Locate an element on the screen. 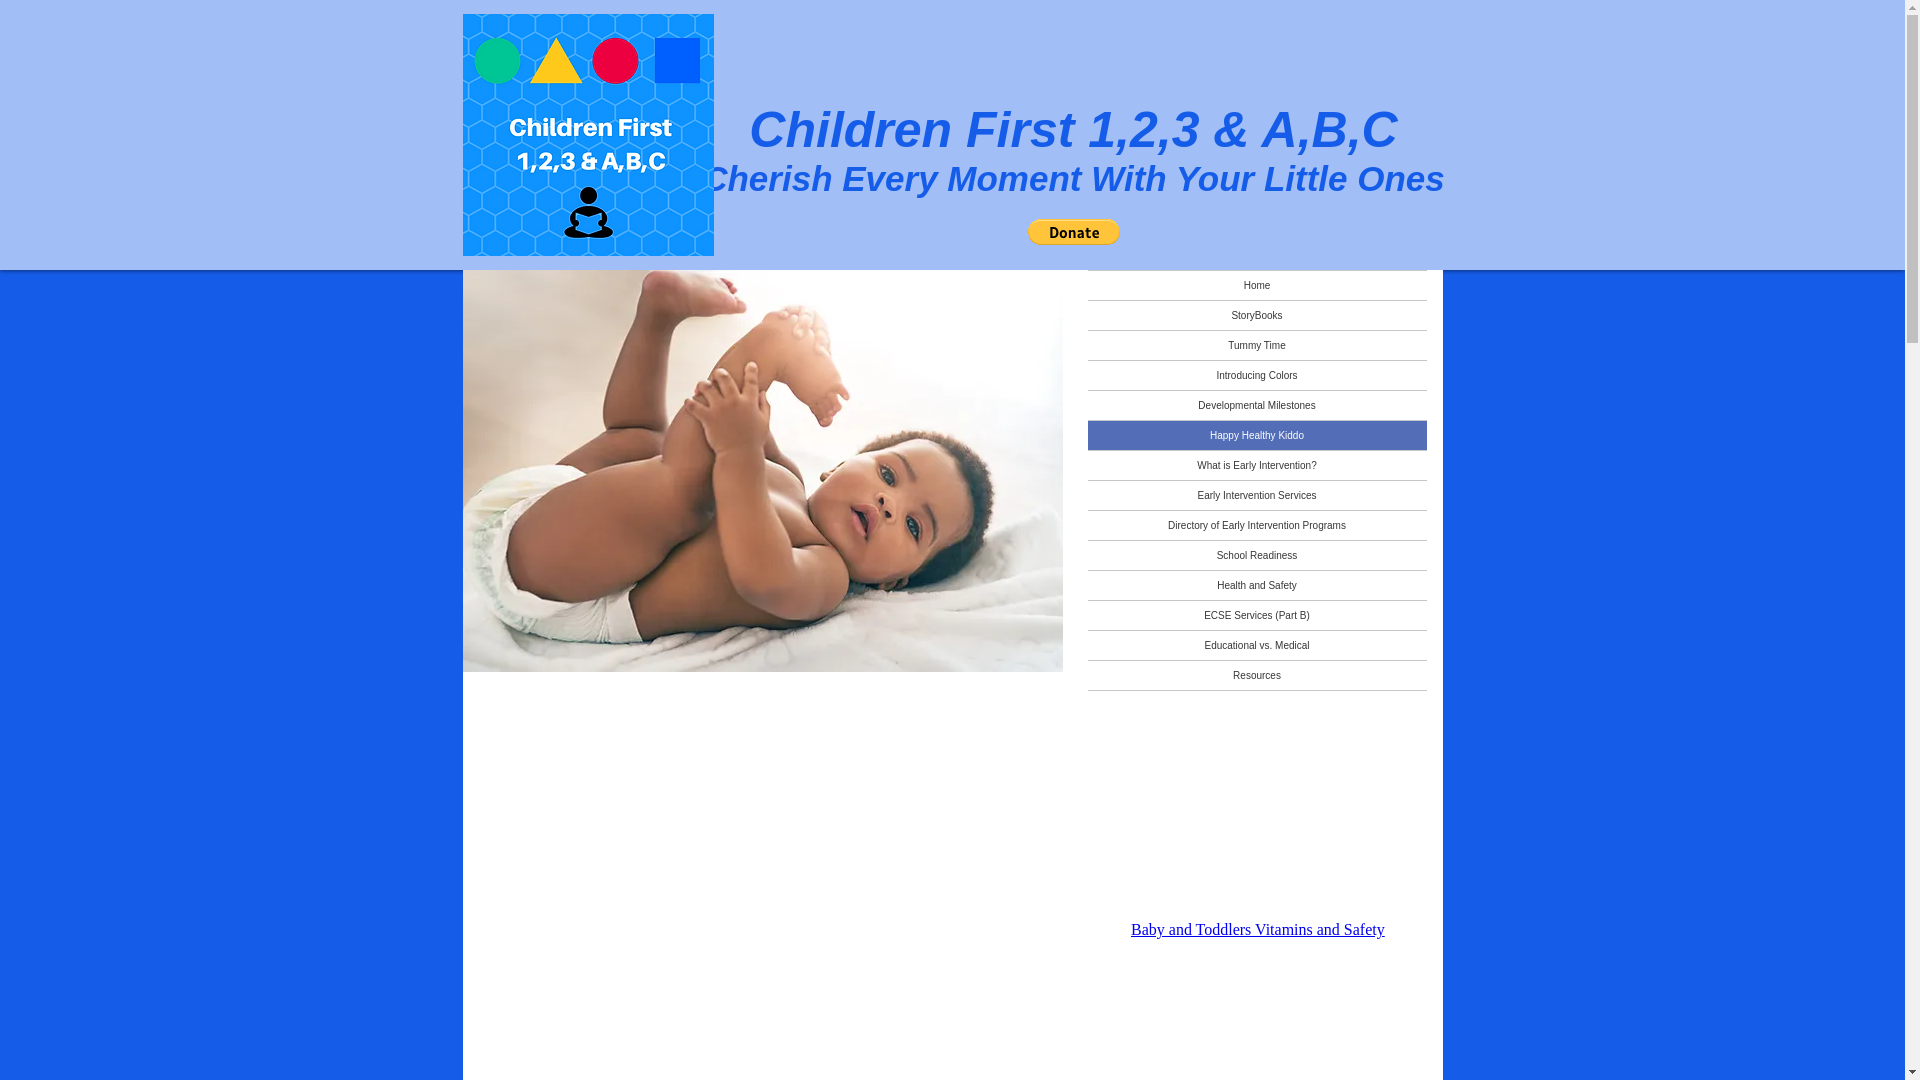  Developmental Milestones is located at coordinates (1257, 405).